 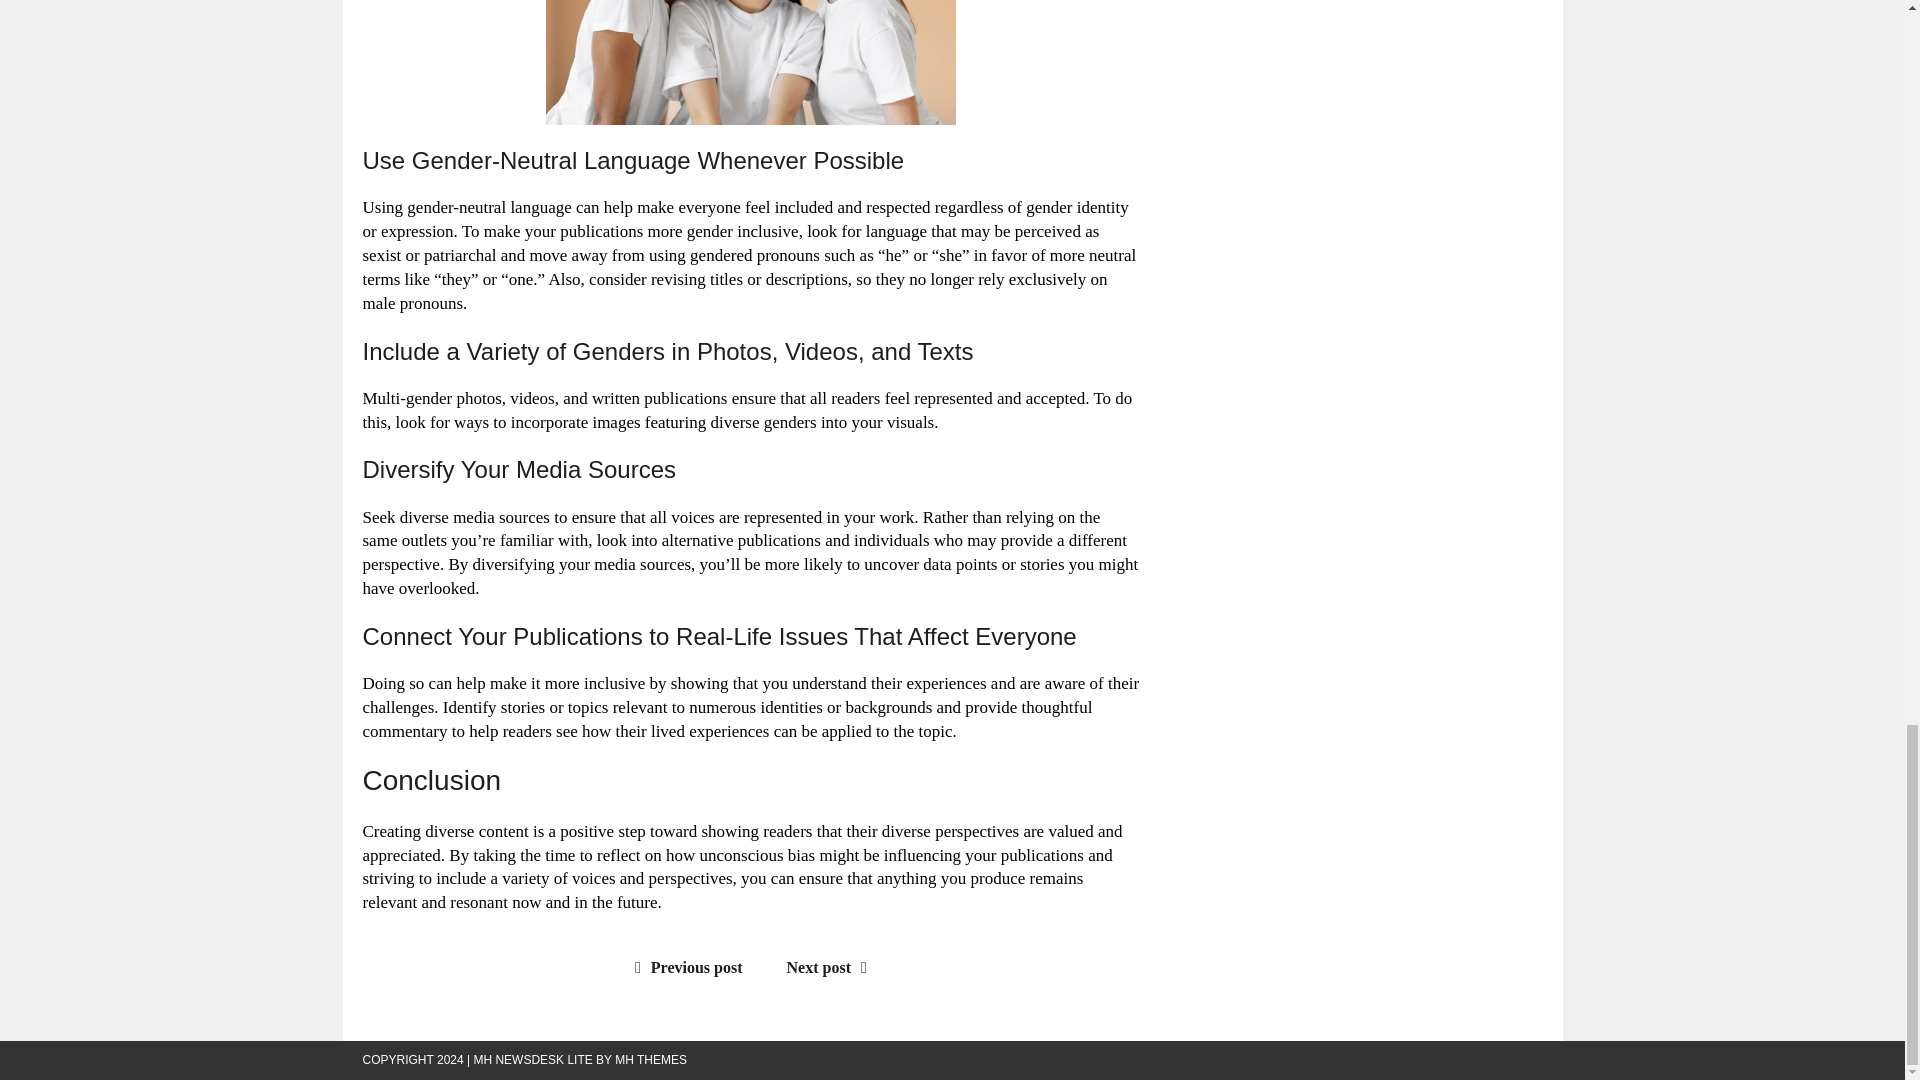 What do you see at coordinates (832, 968) in the screenshot?
I see `Next post` at bounding box center [832, 968].